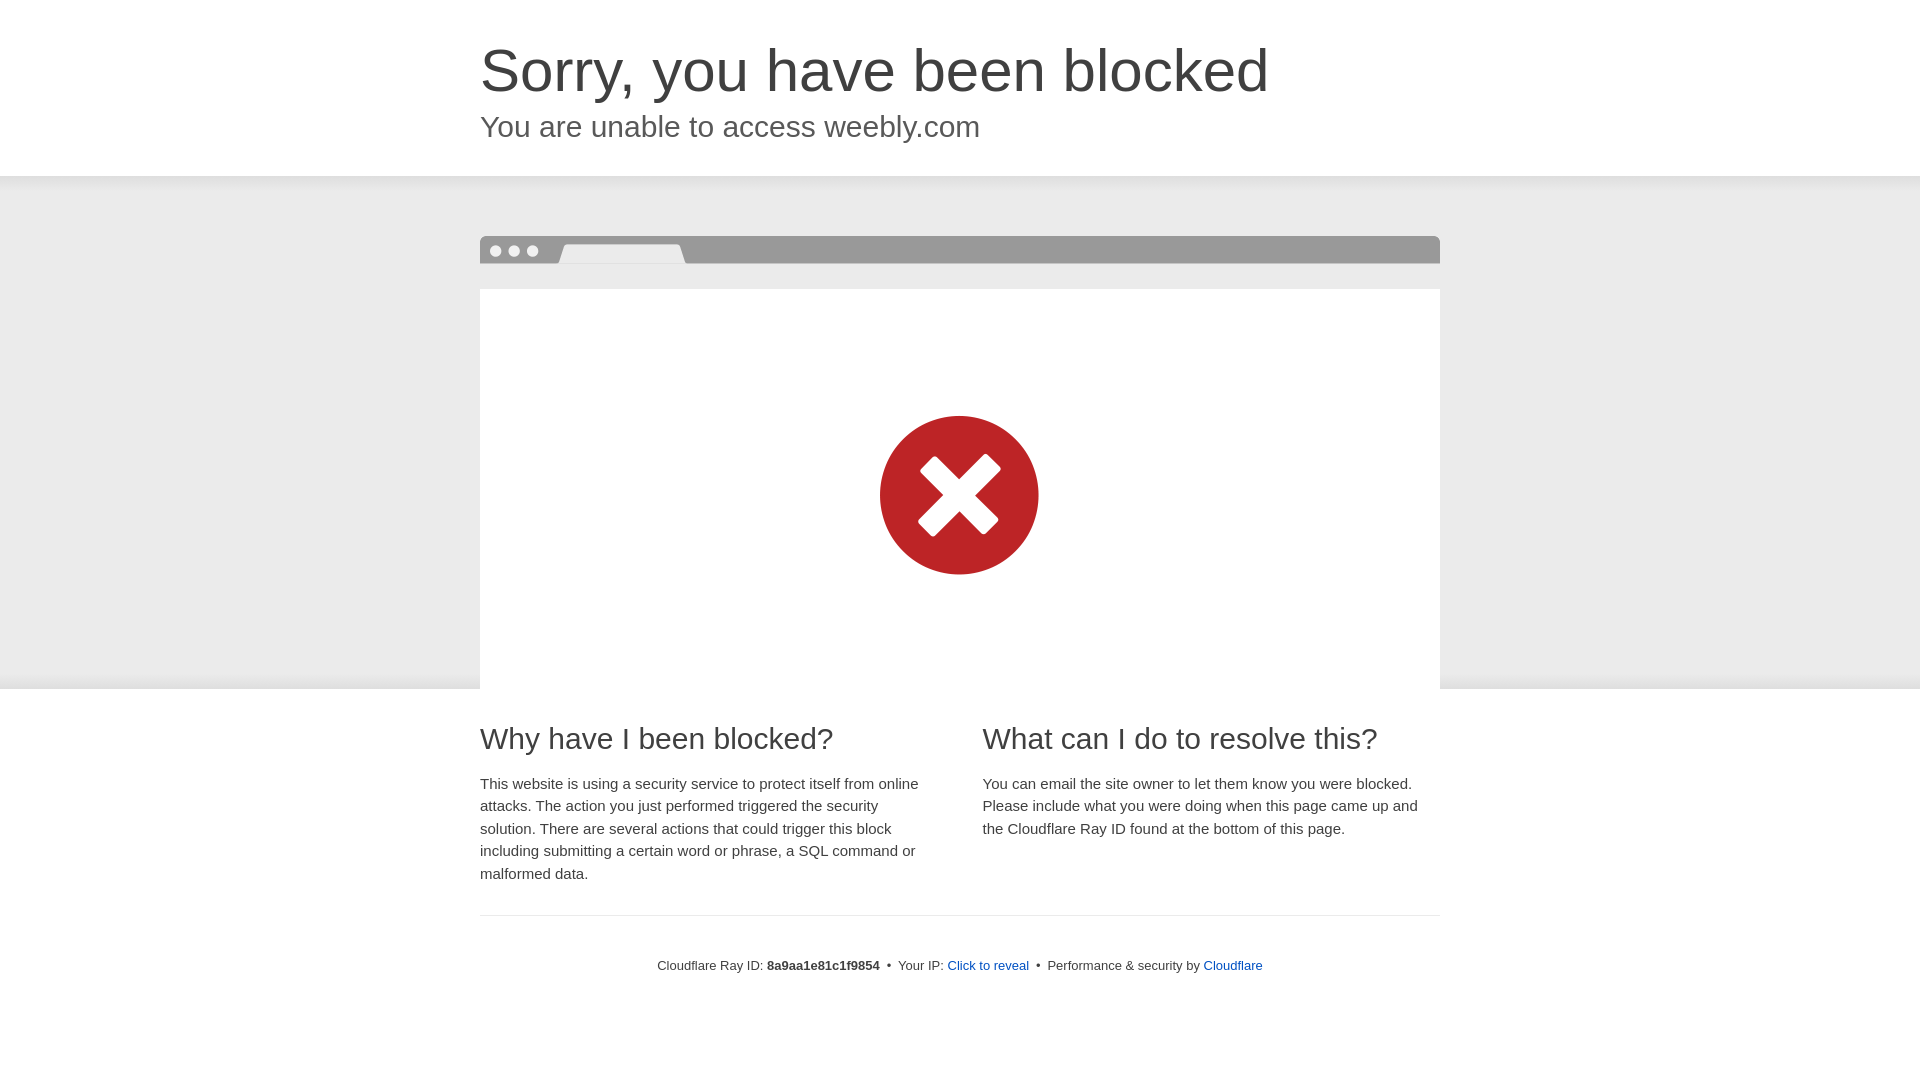 This screenshot has height=1080, width=1920. Describe the element at coordinates (988, 966) in the screenshot. I see `Click to reveal` at that location.